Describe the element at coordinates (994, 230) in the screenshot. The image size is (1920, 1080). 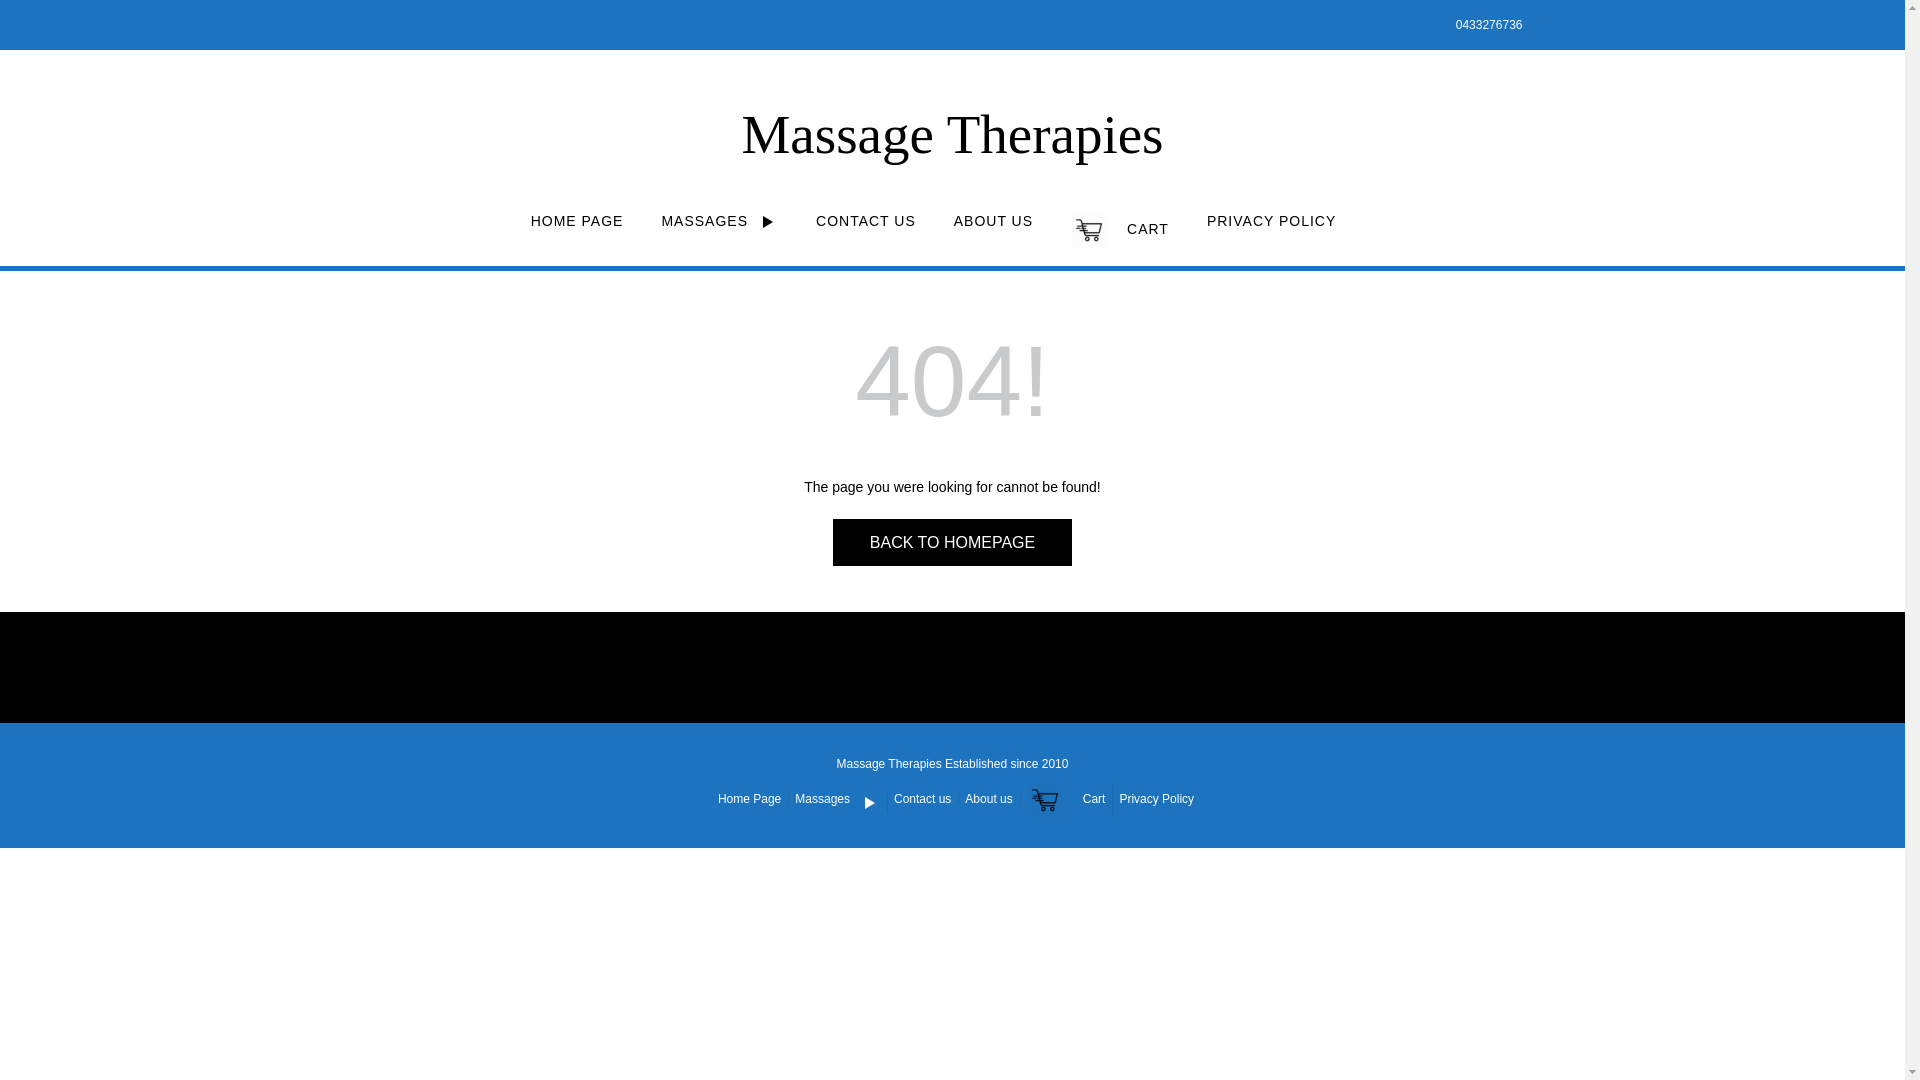
I see `ABOUT US` at that location.